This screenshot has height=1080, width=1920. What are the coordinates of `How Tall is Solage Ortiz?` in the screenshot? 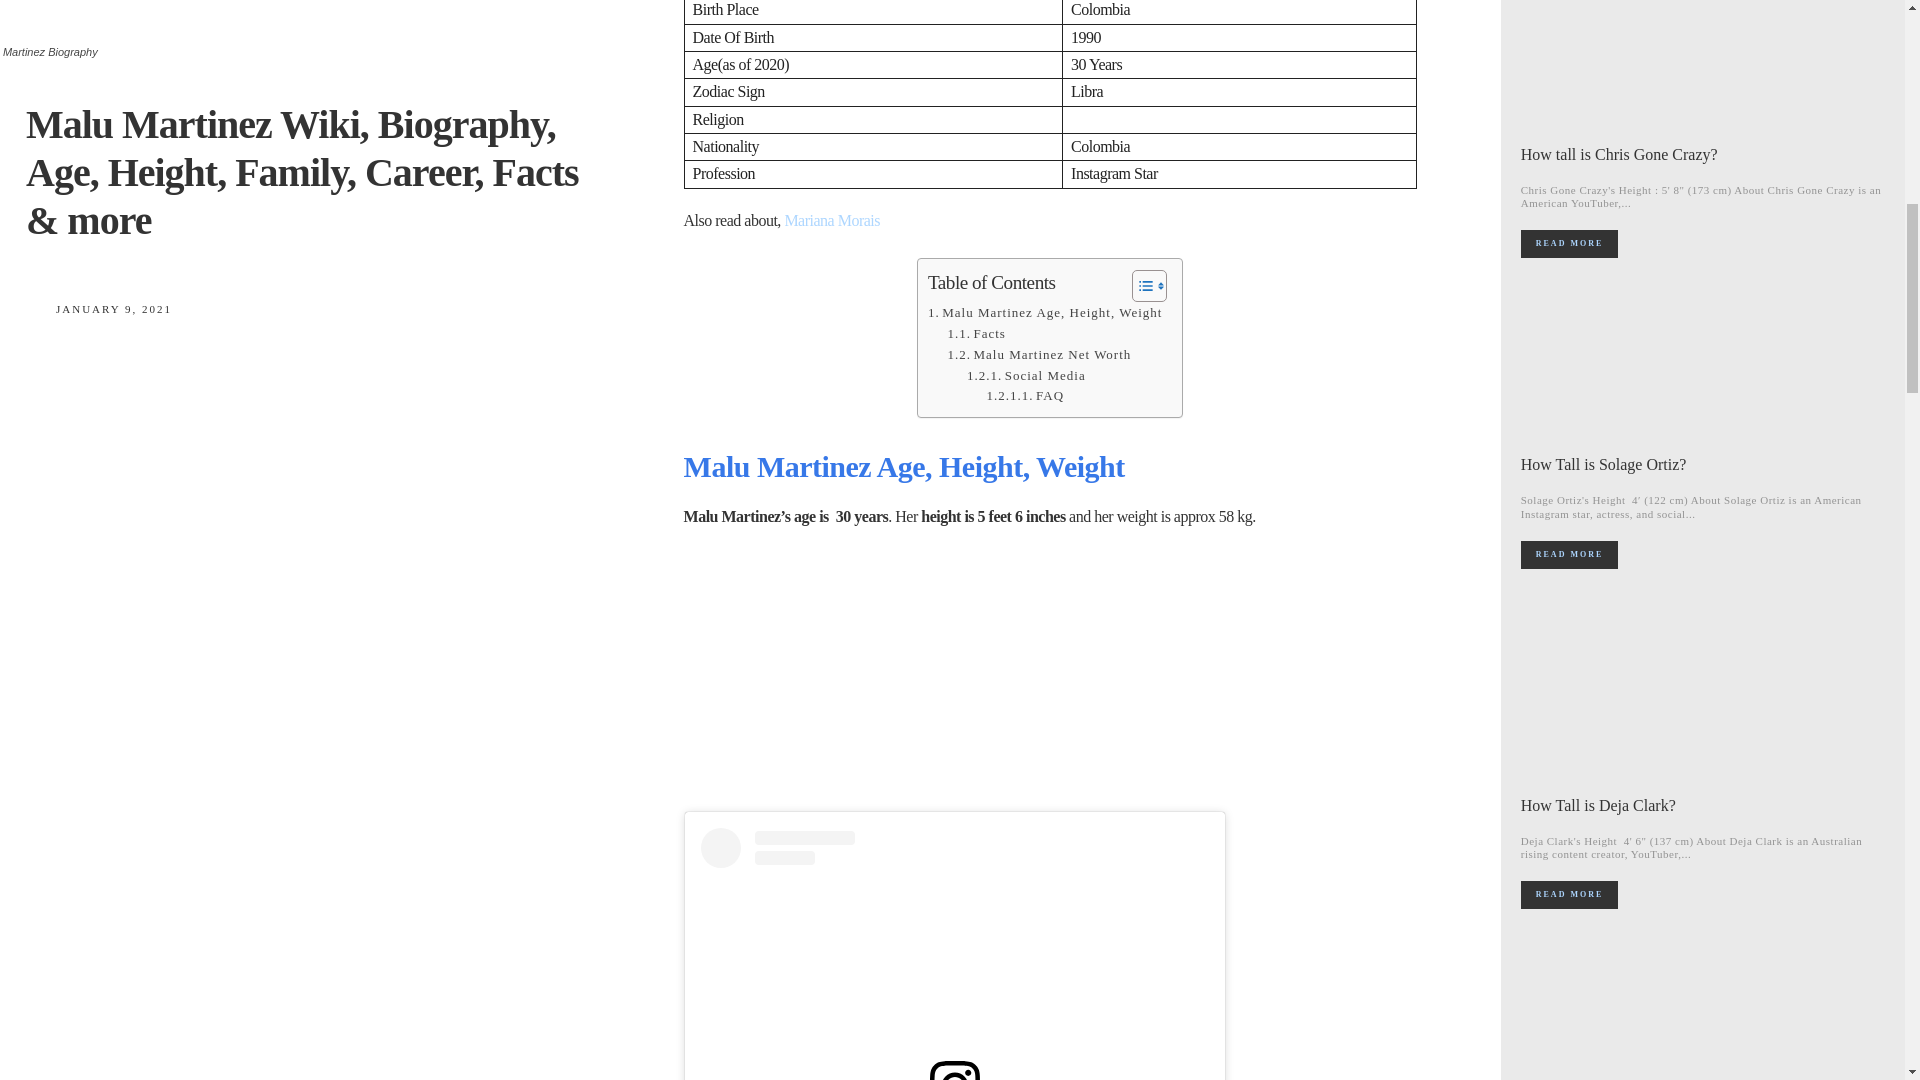 It's located at (1604, 464).